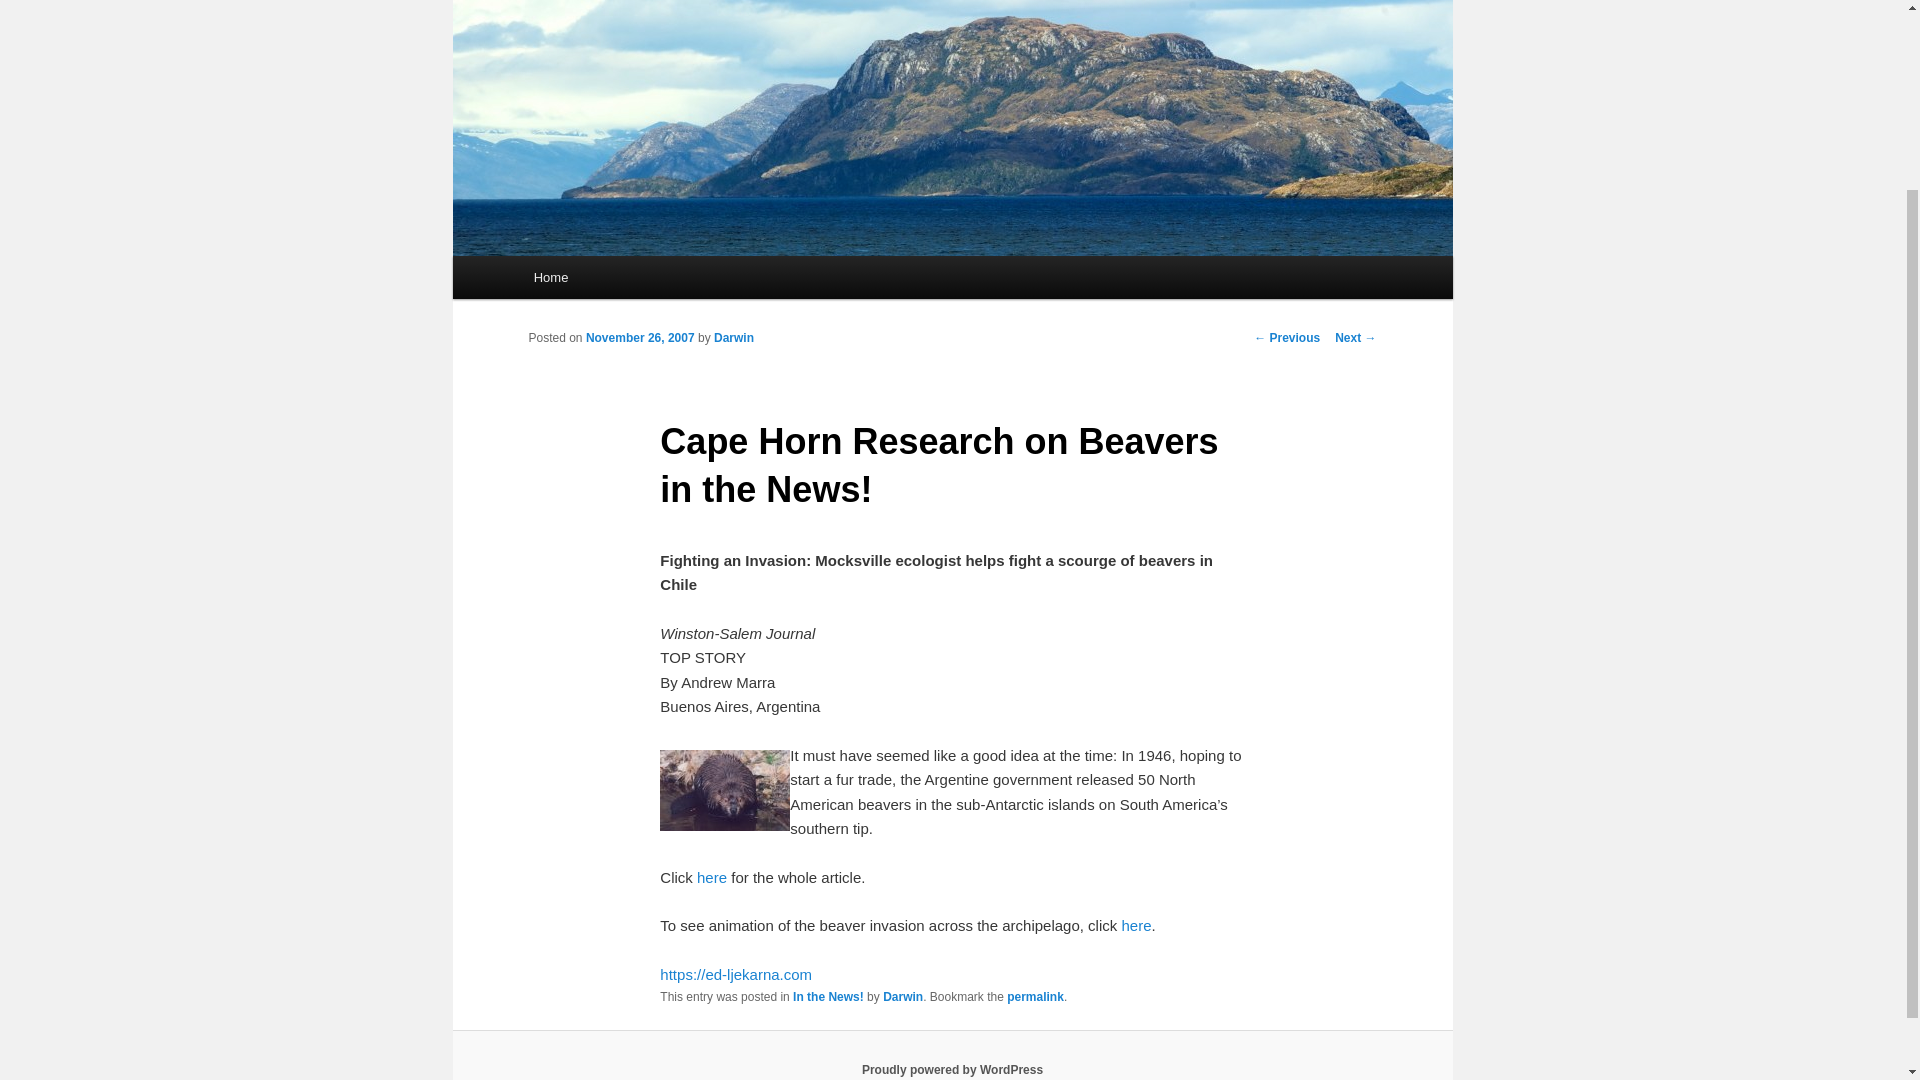 The image size is (1920, 1080). What do you see at coordinates (1034, 997) in the screenshot?
I see `Permalink to Cape Horn Research on Beavers in the News!` at bounding box center [1034, 997].